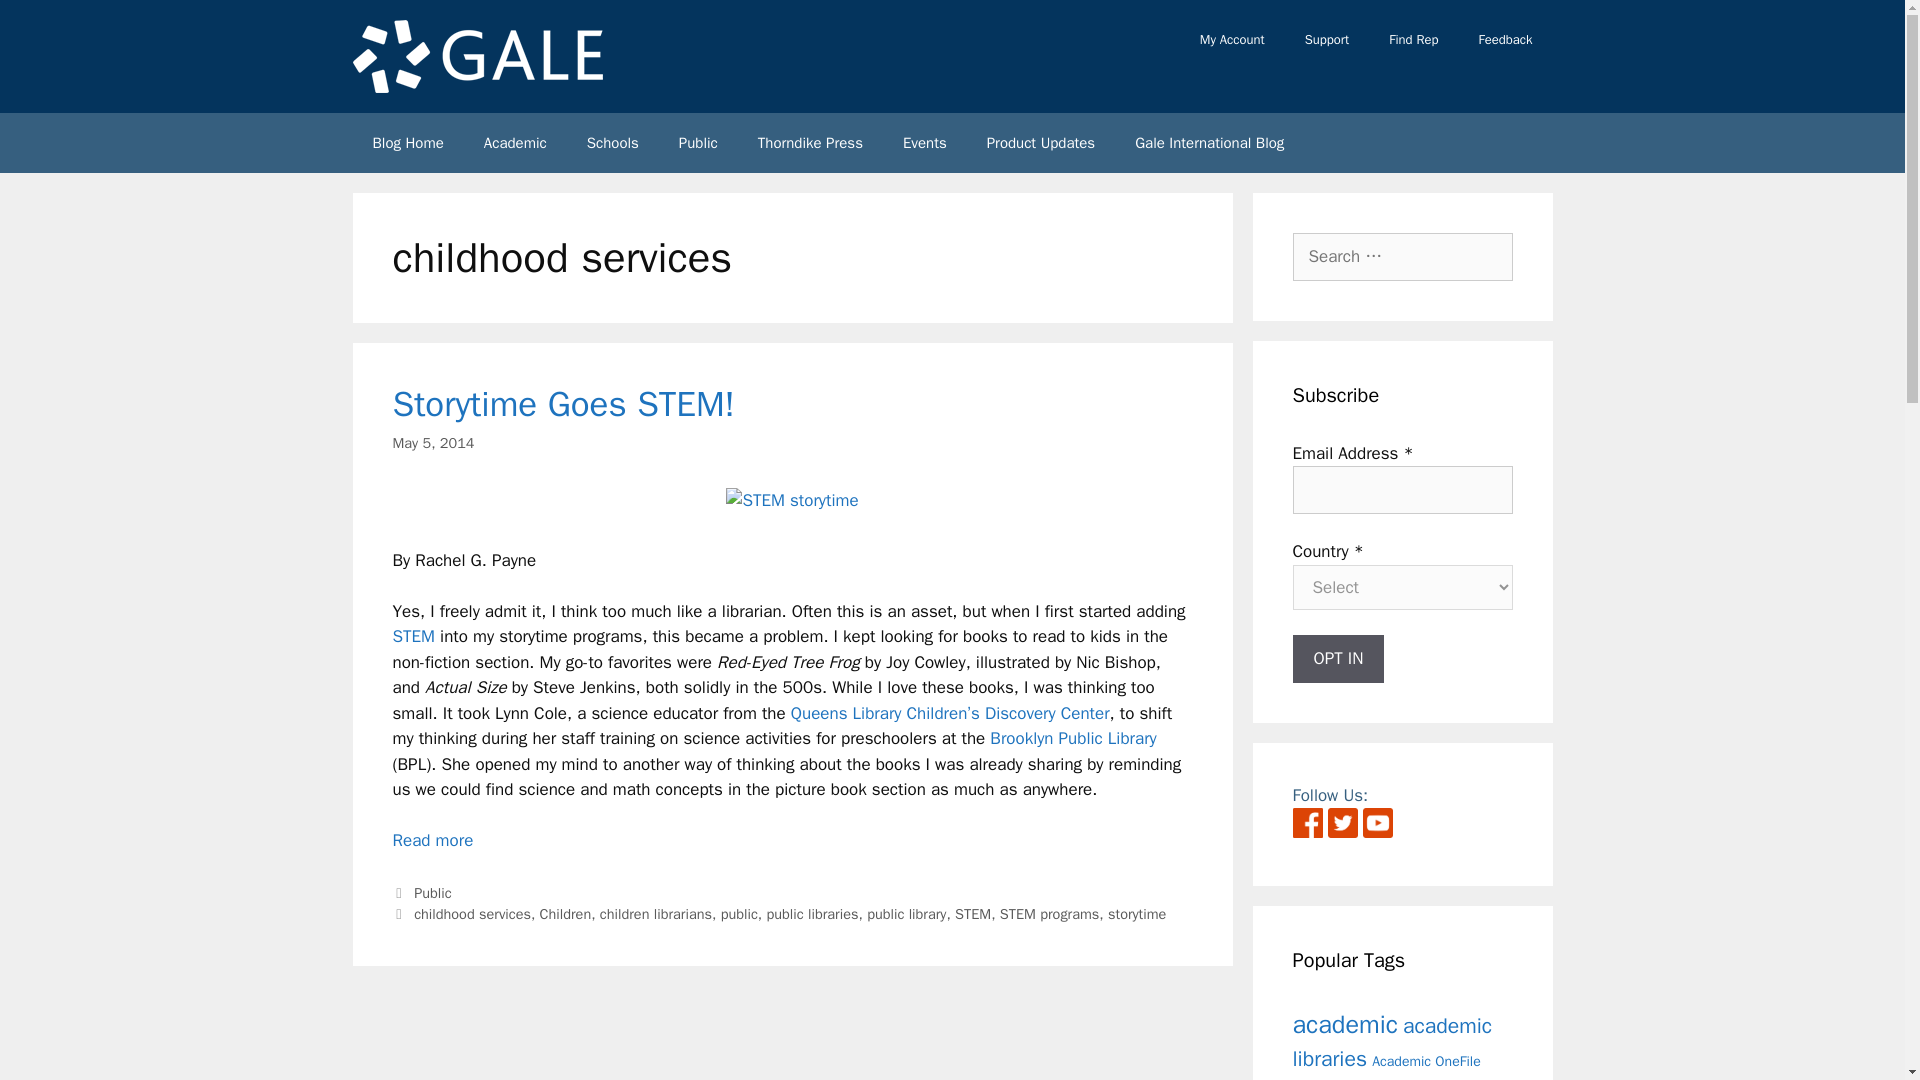 The height and width of the screenshot is (1080, 1920). Describe the element at coordinates (1050, 914) in the screenshot. I see `STEM programs` at that location.